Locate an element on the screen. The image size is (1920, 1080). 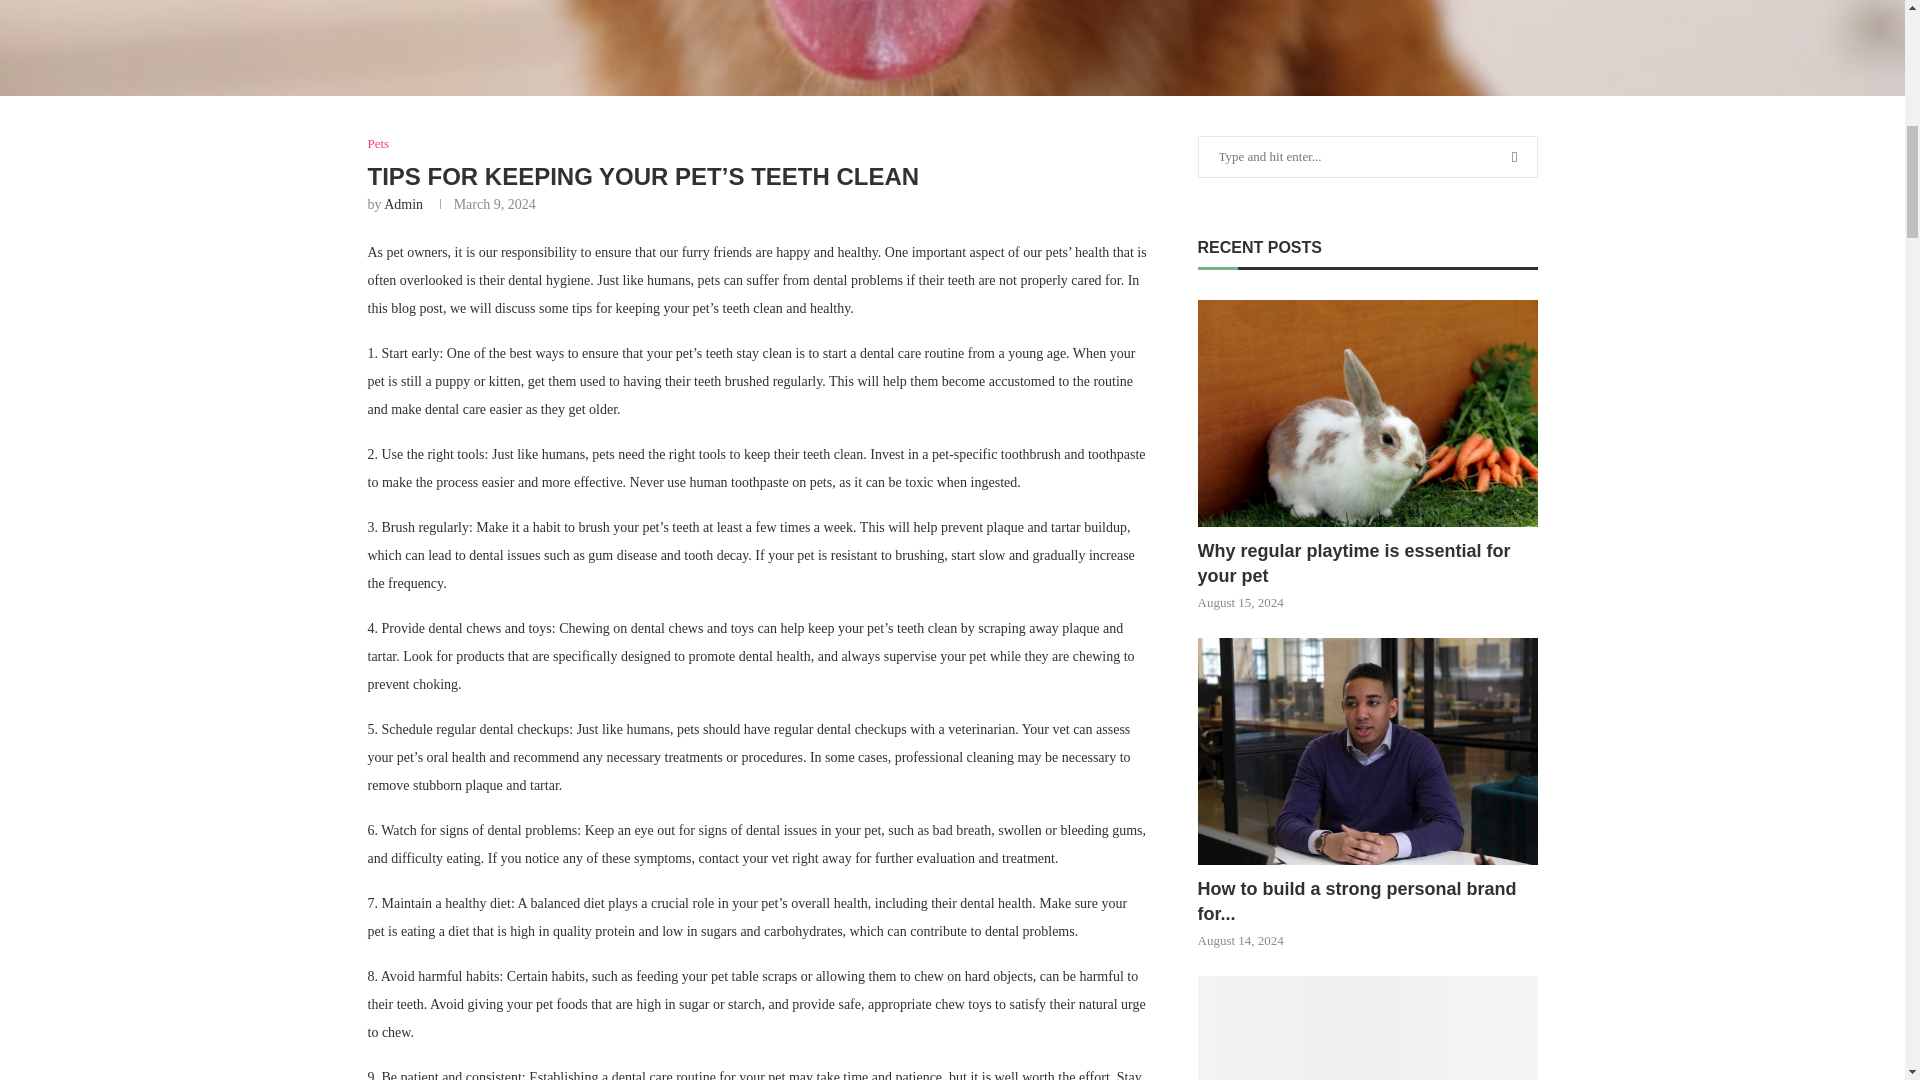
Admin is located at coordinates (403, 204).